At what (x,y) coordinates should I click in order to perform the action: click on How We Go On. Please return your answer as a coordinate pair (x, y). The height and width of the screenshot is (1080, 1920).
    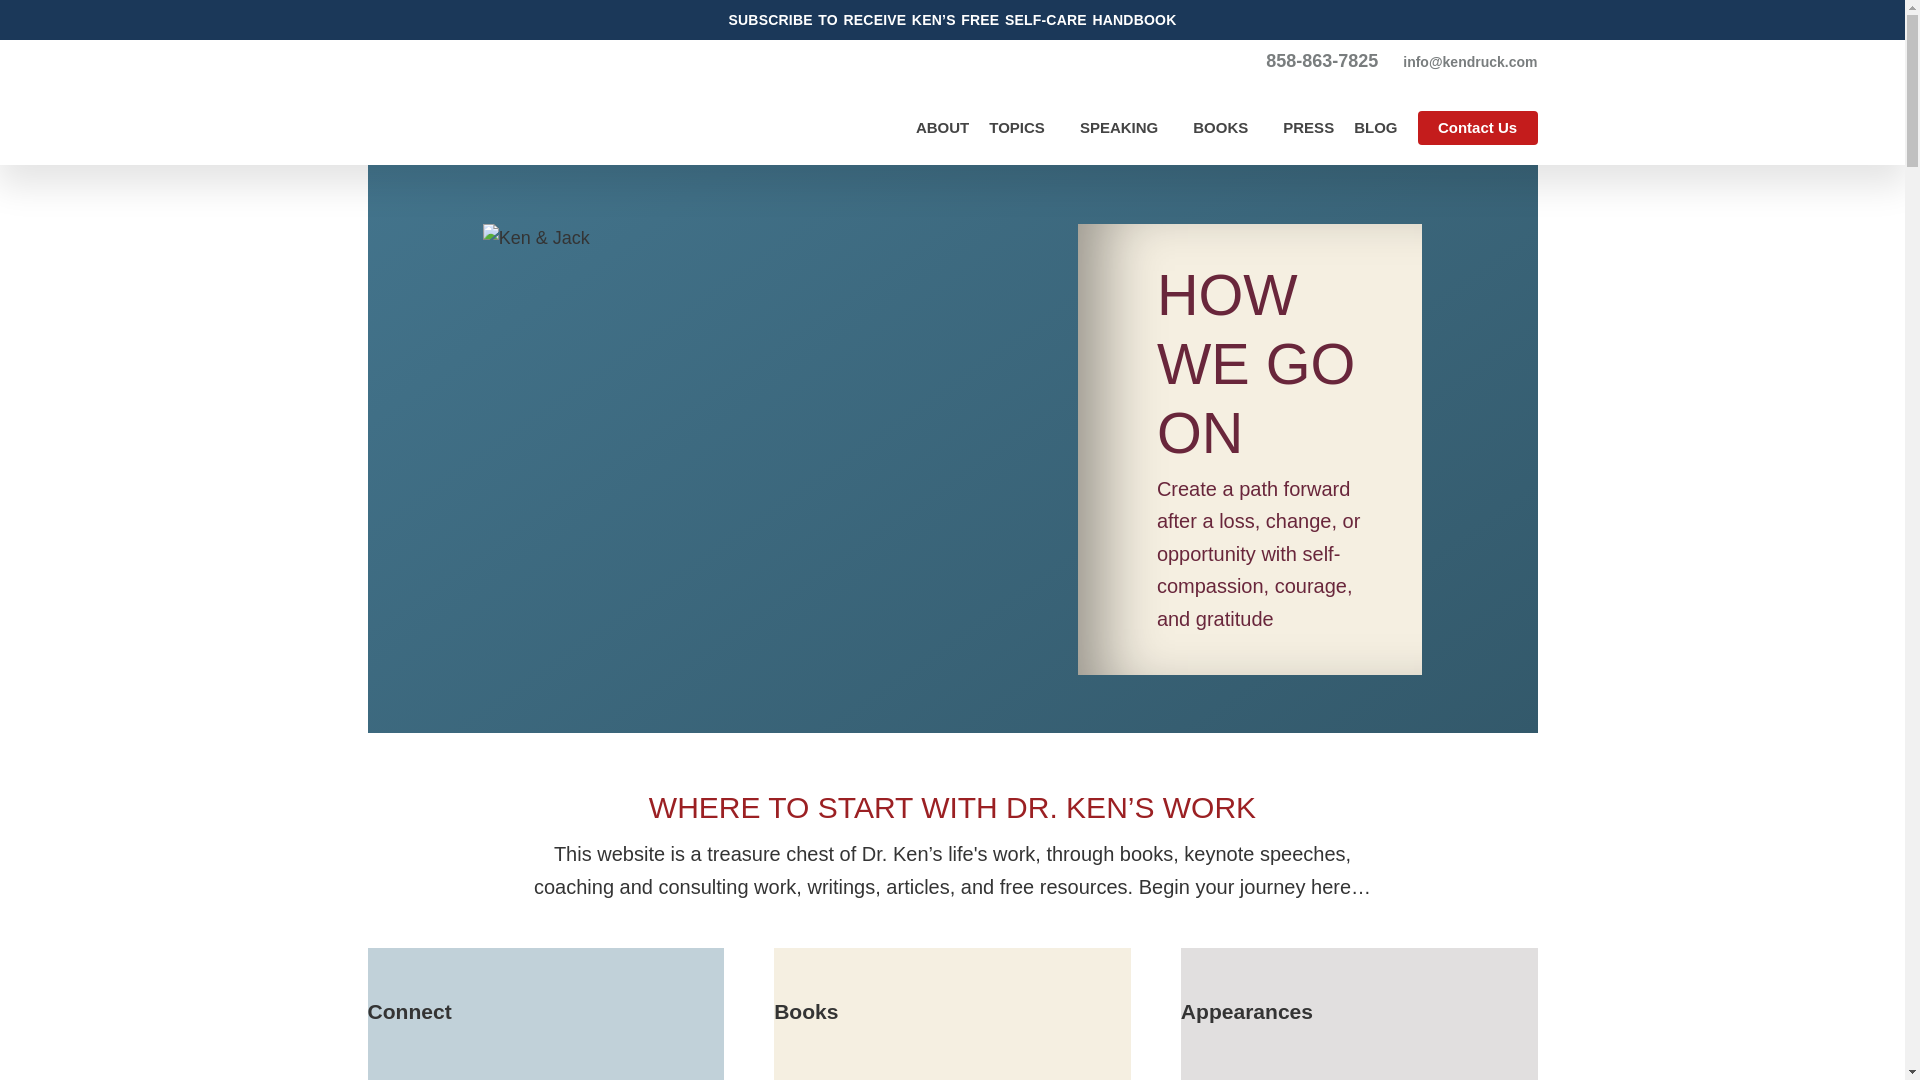
    Looking at the image, I should click on (952, 1064).